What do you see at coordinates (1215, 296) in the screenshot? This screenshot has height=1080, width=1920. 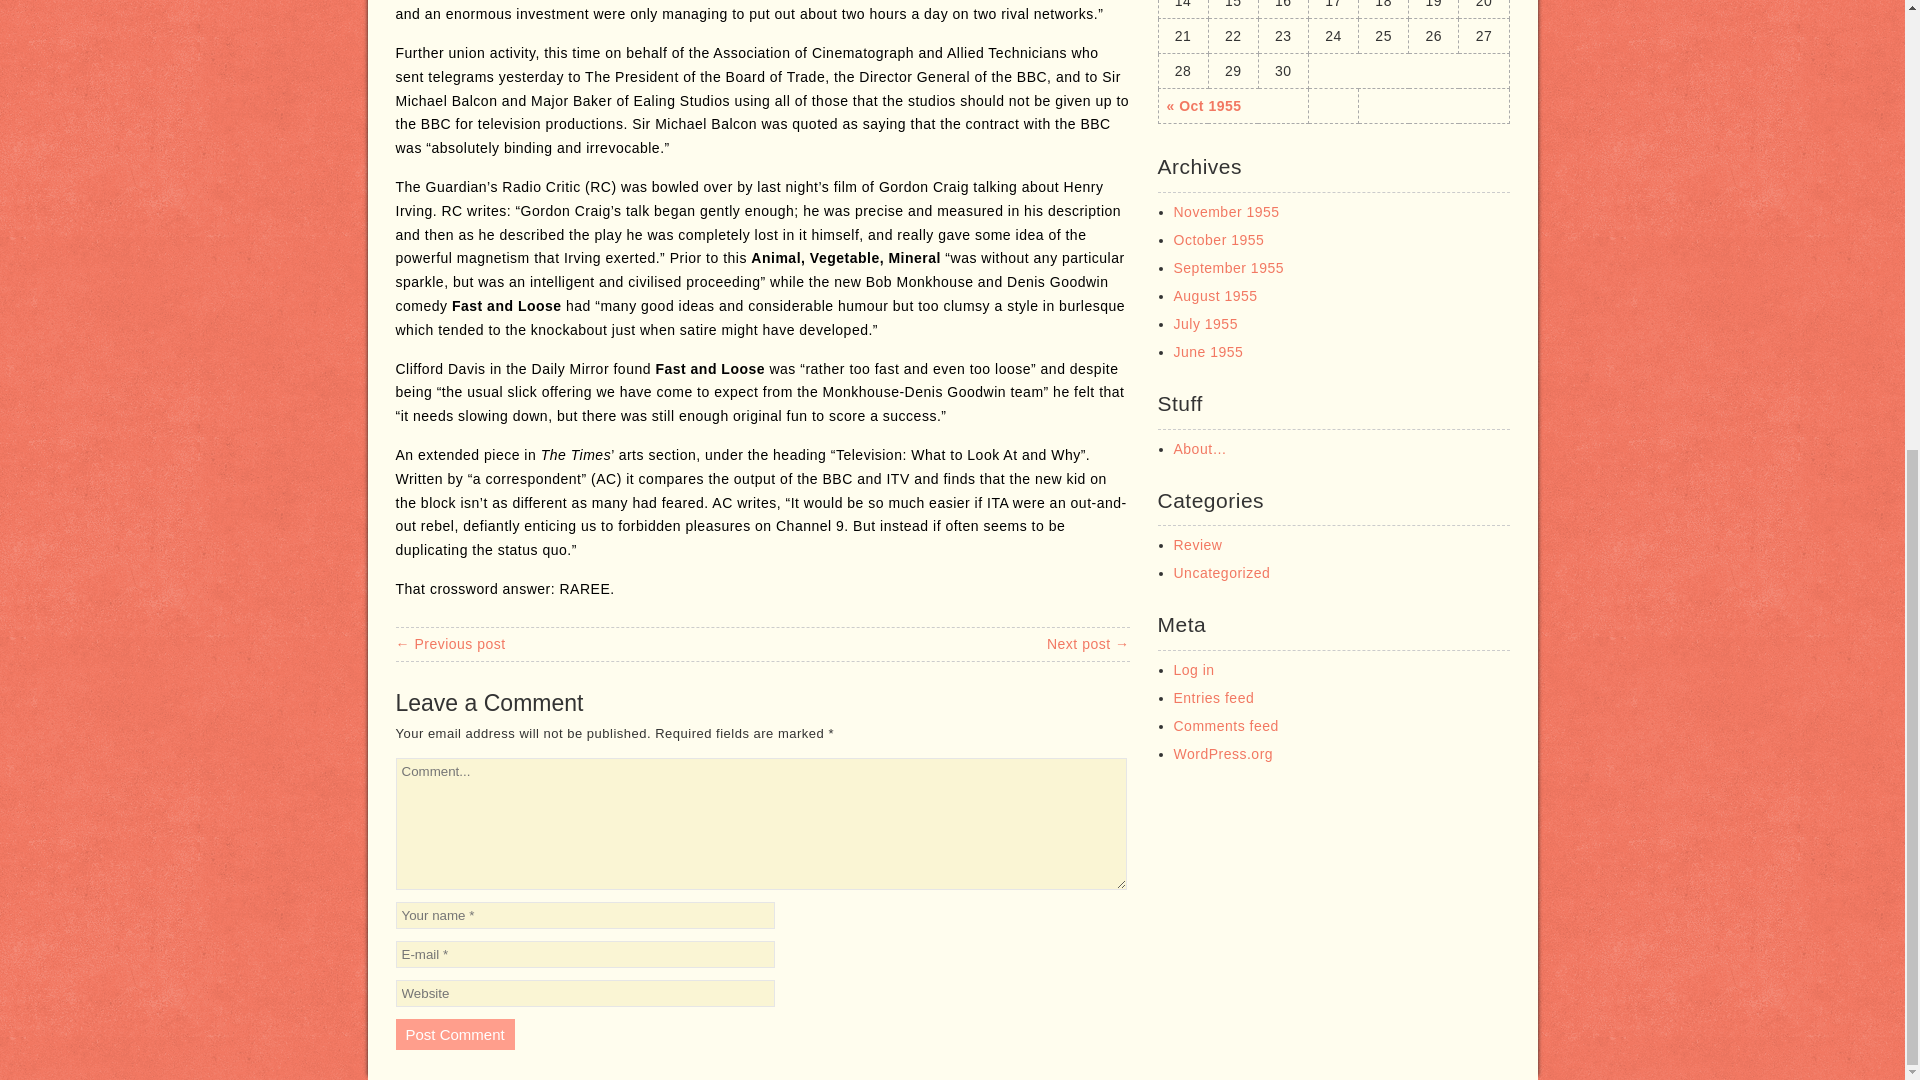 I see `August 1955` at bounding box center [1215, 296].